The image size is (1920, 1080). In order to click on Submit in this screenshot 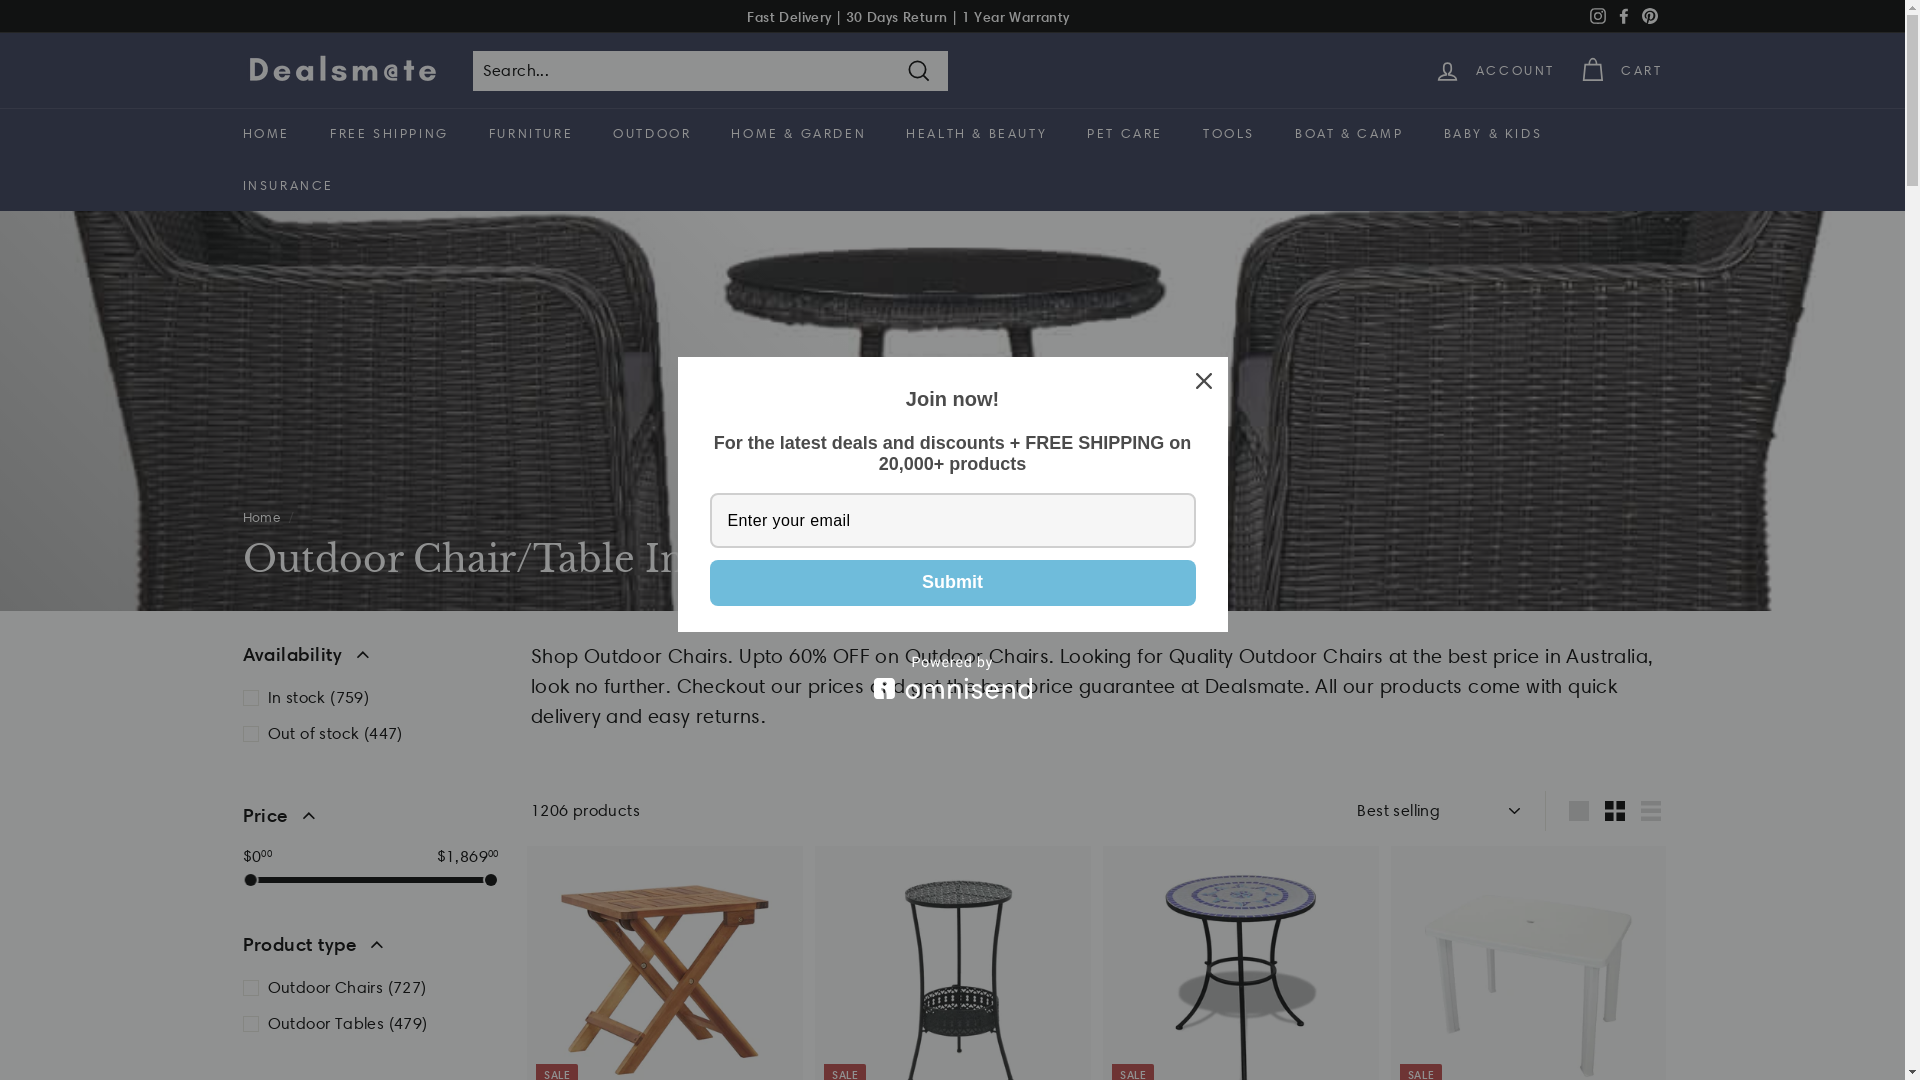, I will do `click(953, 583)`.